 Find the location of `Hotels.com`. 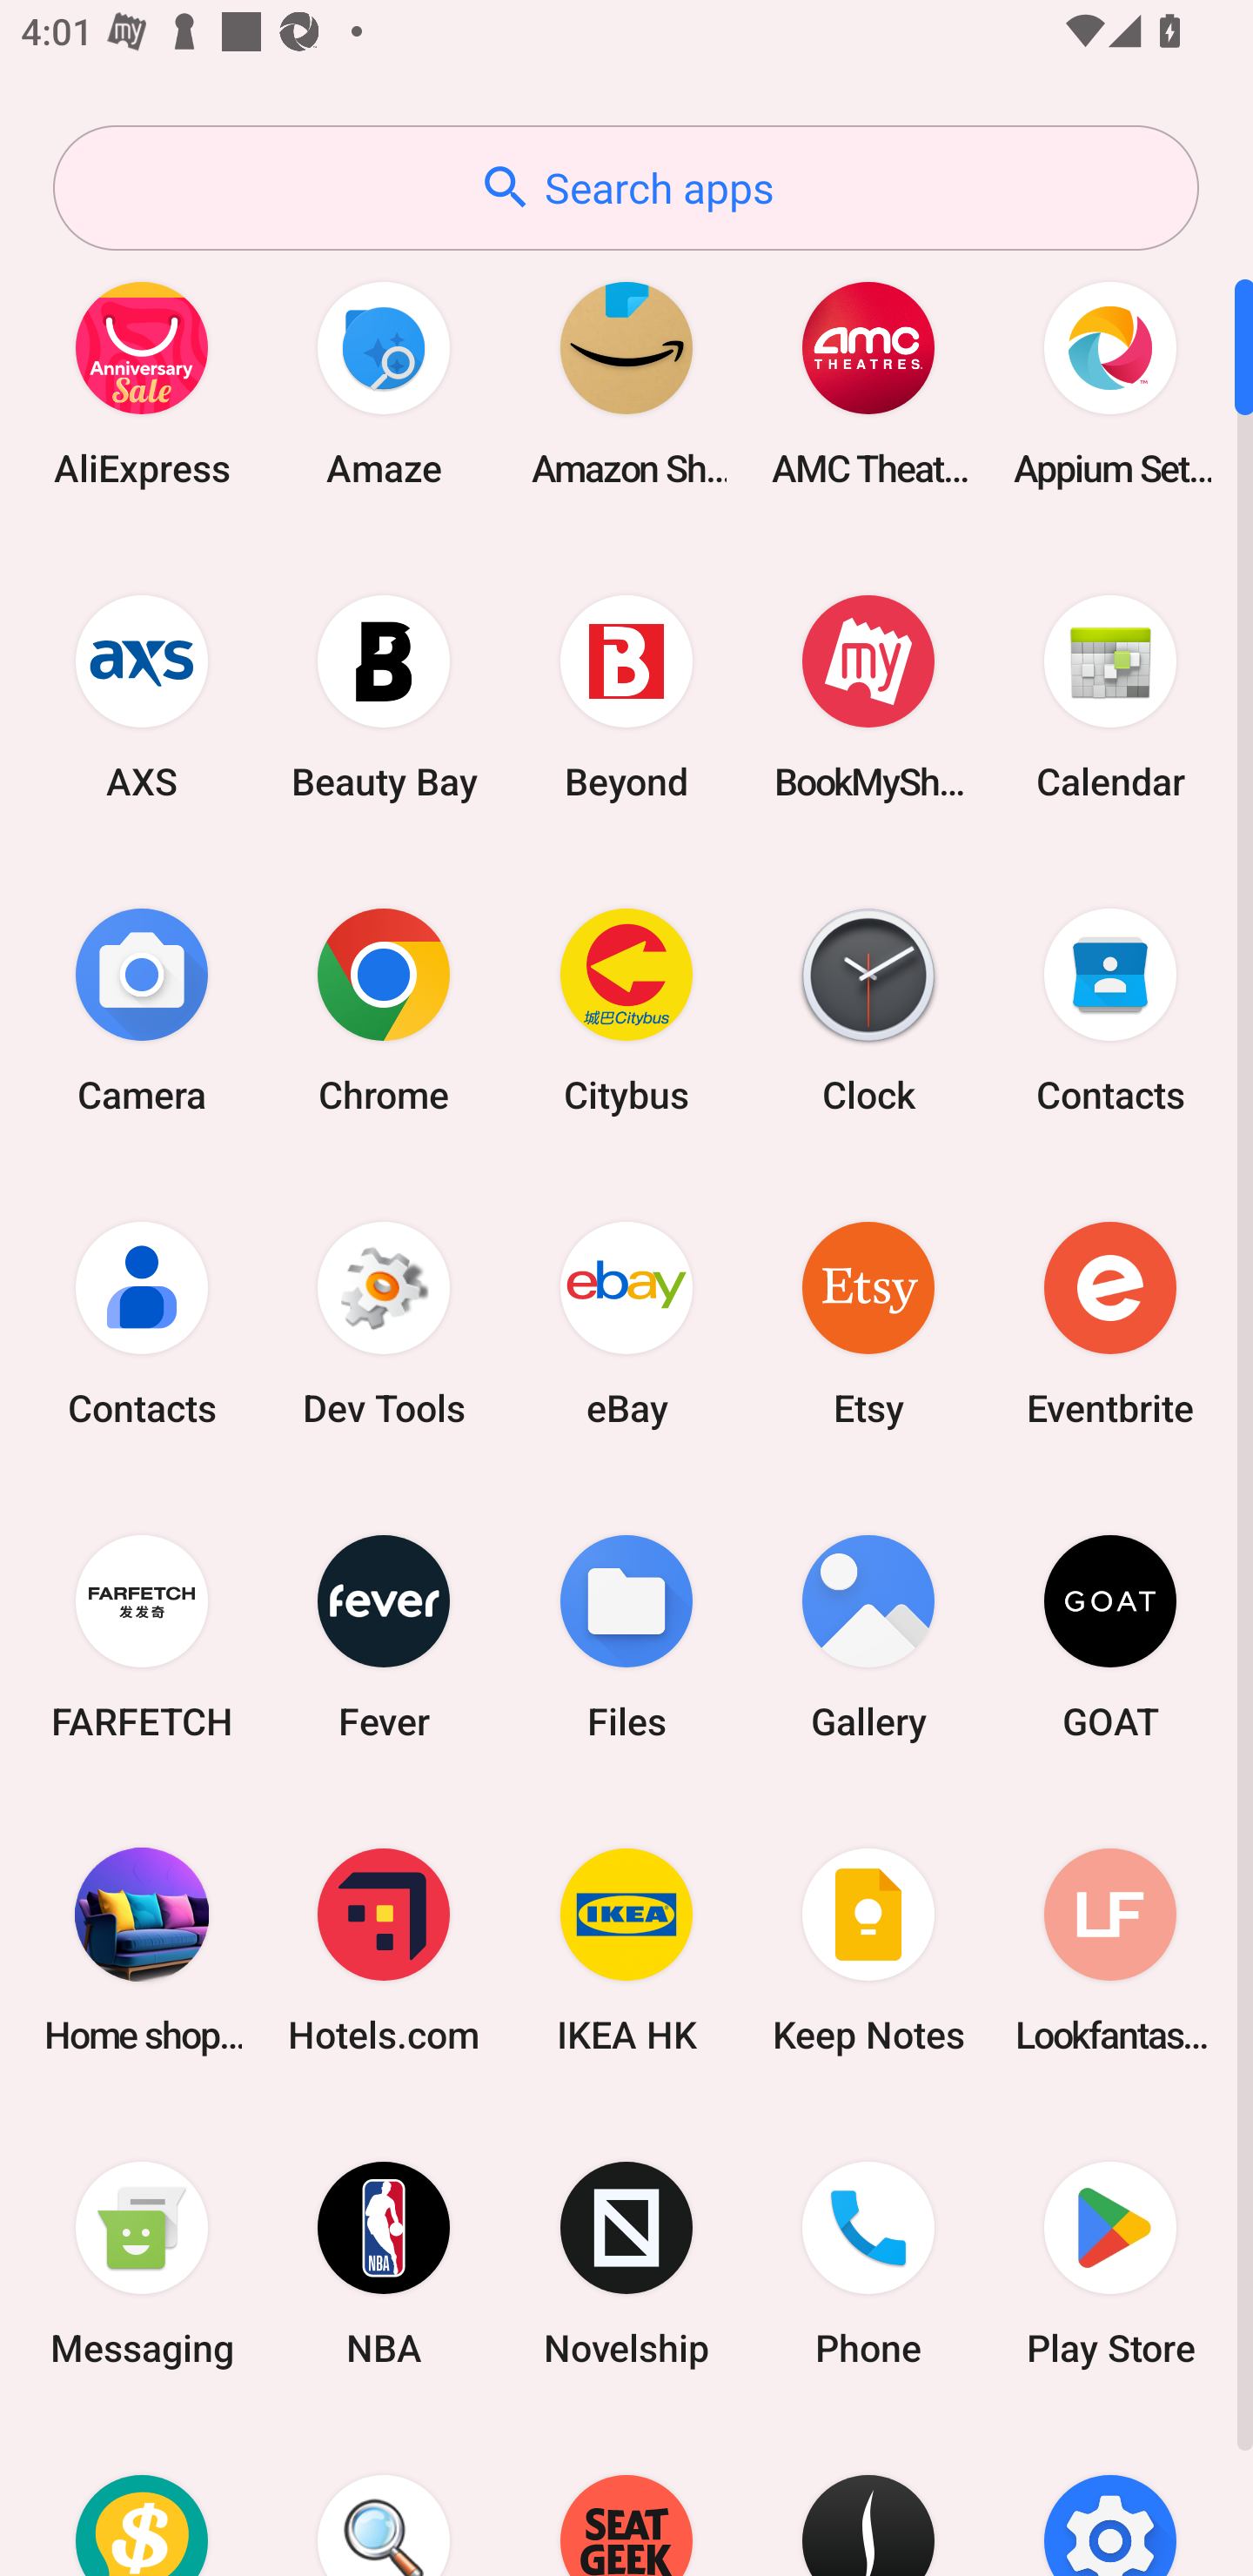

Hotels.com is located at coordinates (384, 1949).